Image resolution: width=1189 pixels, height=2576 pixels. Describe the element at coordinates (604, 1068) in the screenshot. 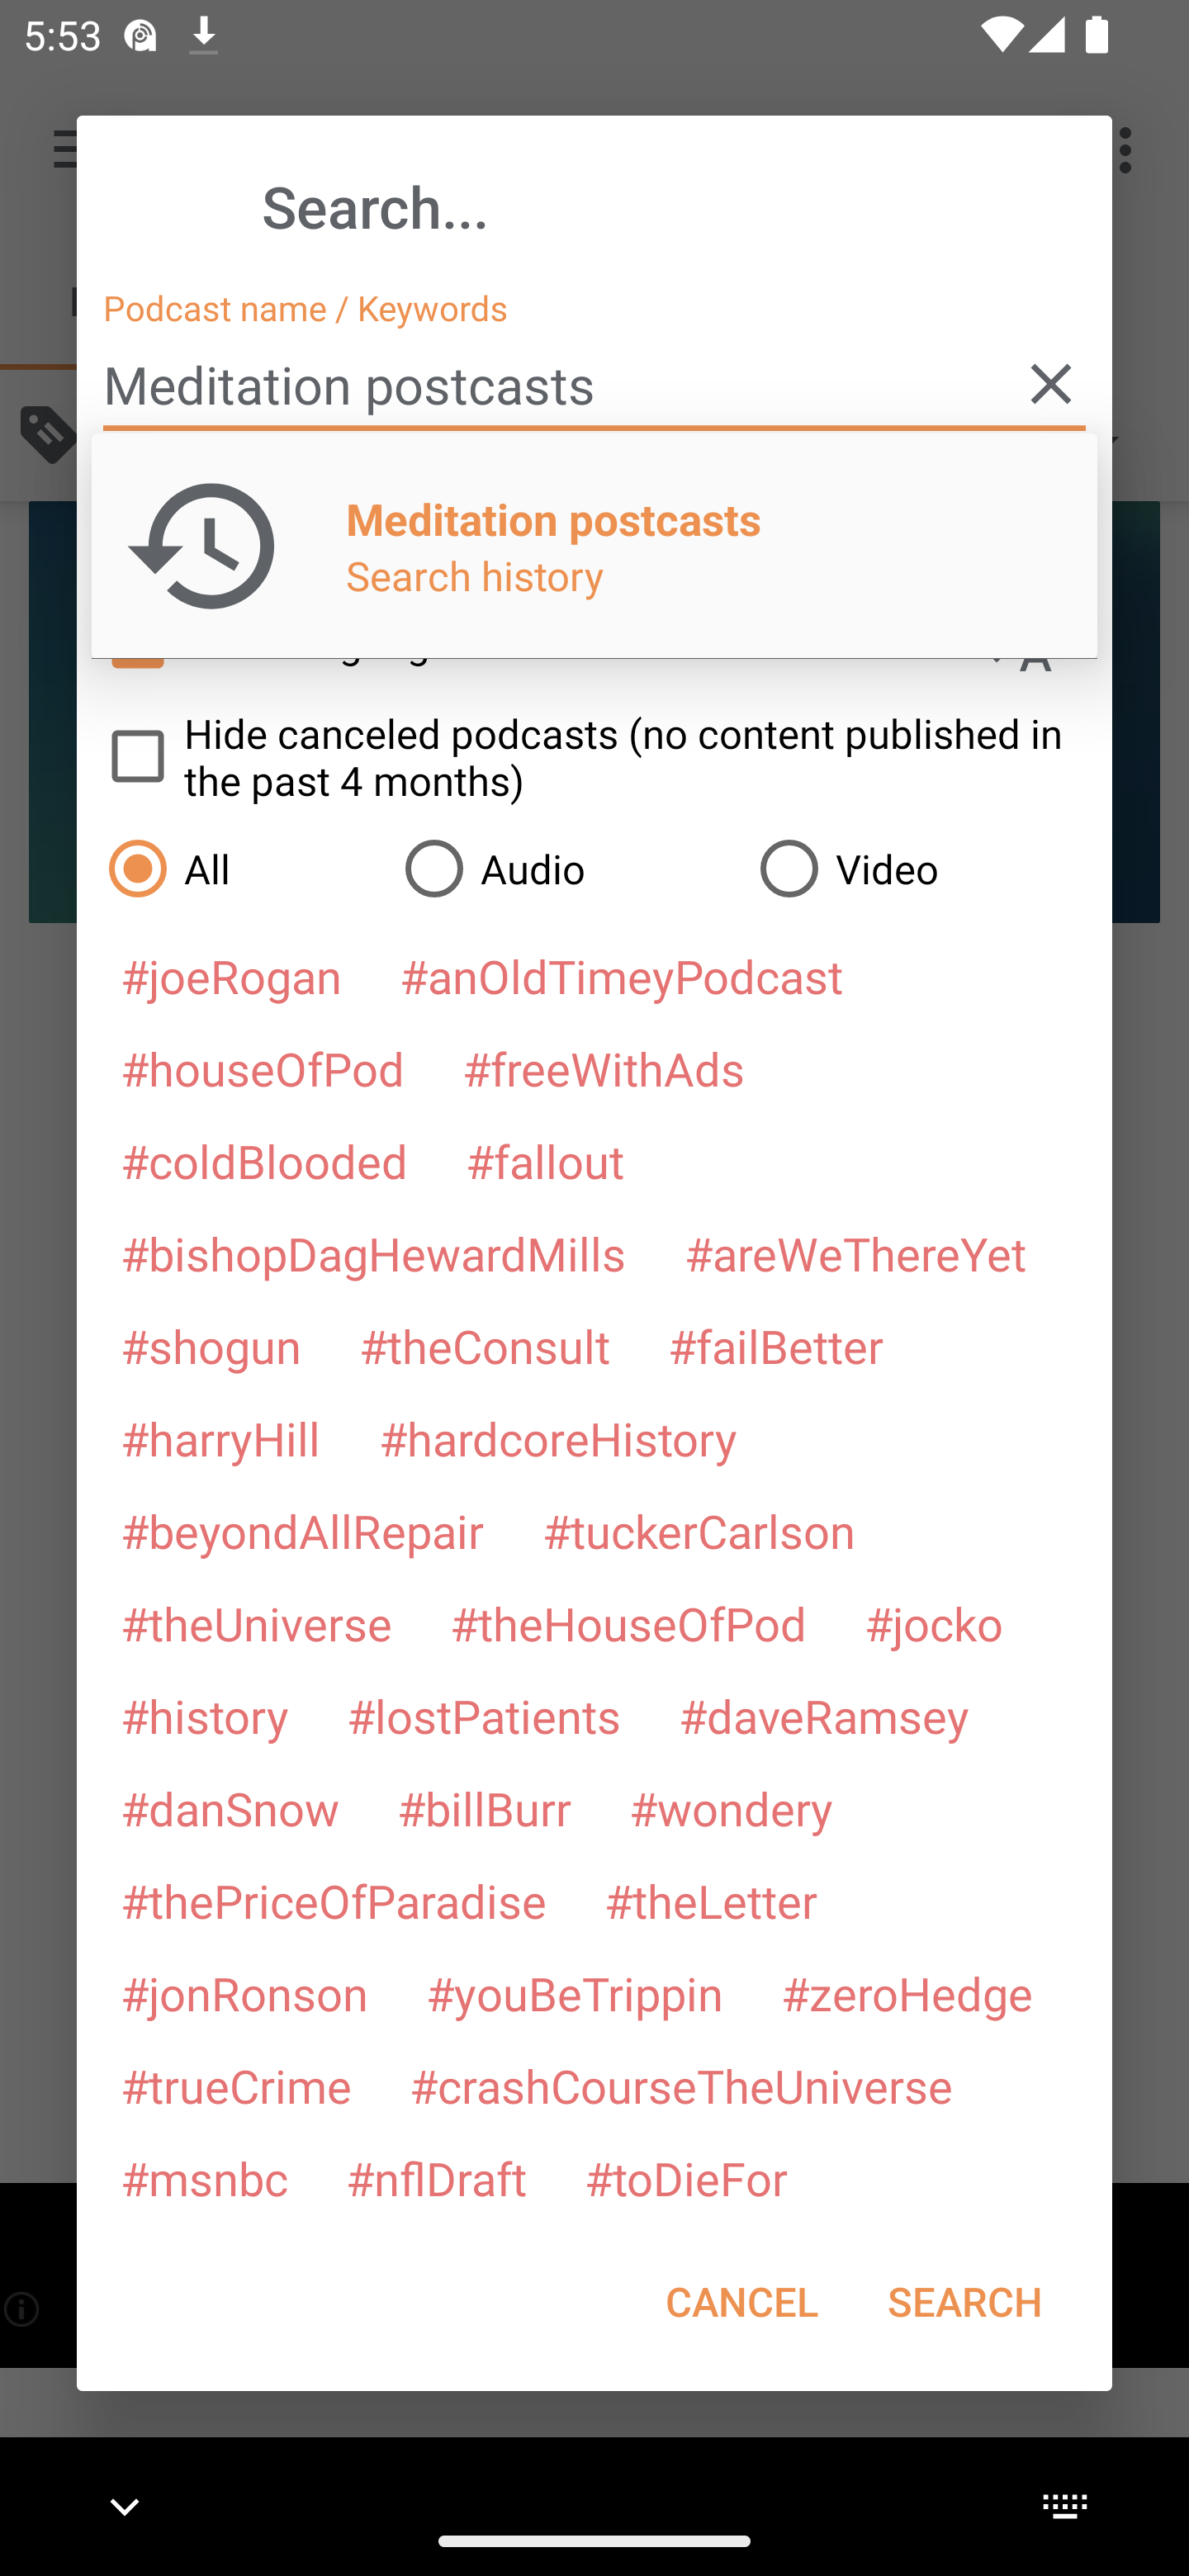

I see `#freeWithAds` at that location.